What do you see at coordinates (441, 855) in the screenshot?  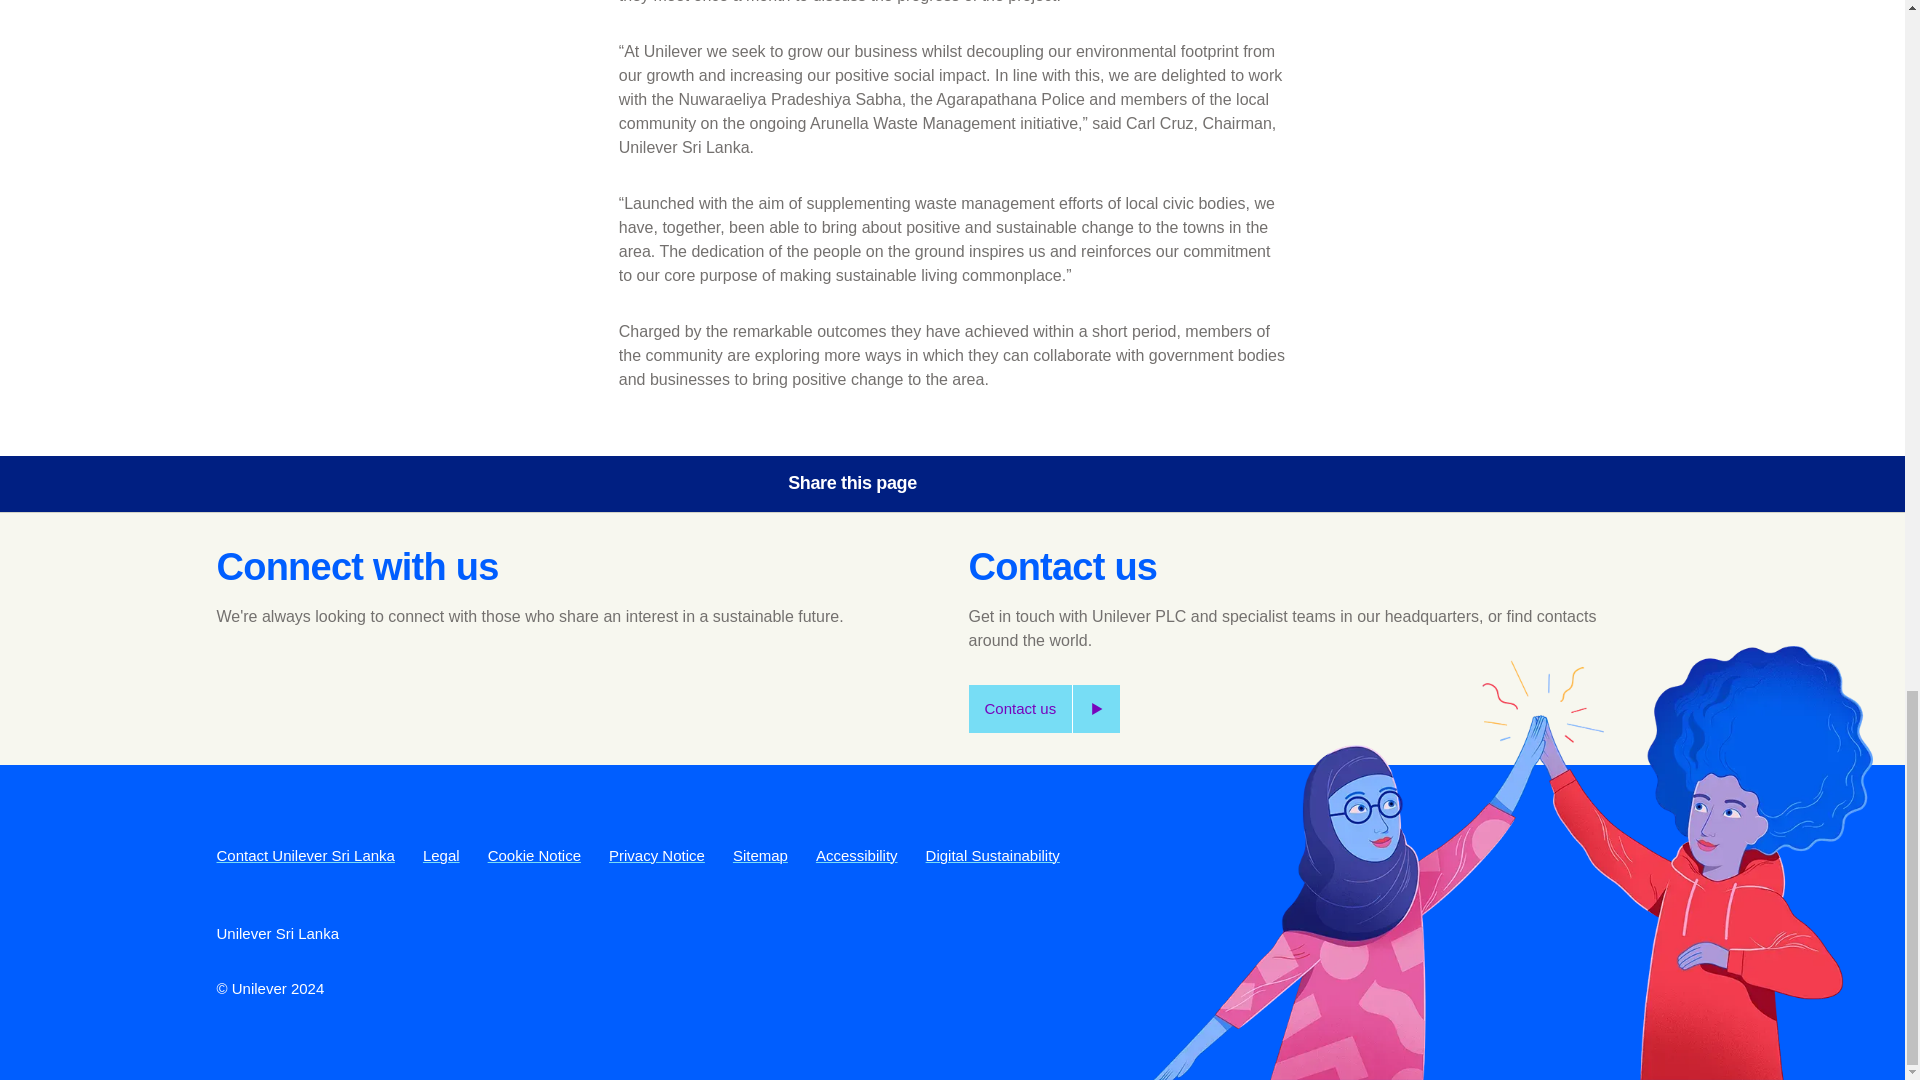 I see `Legal` at bounding box center [441, 855].